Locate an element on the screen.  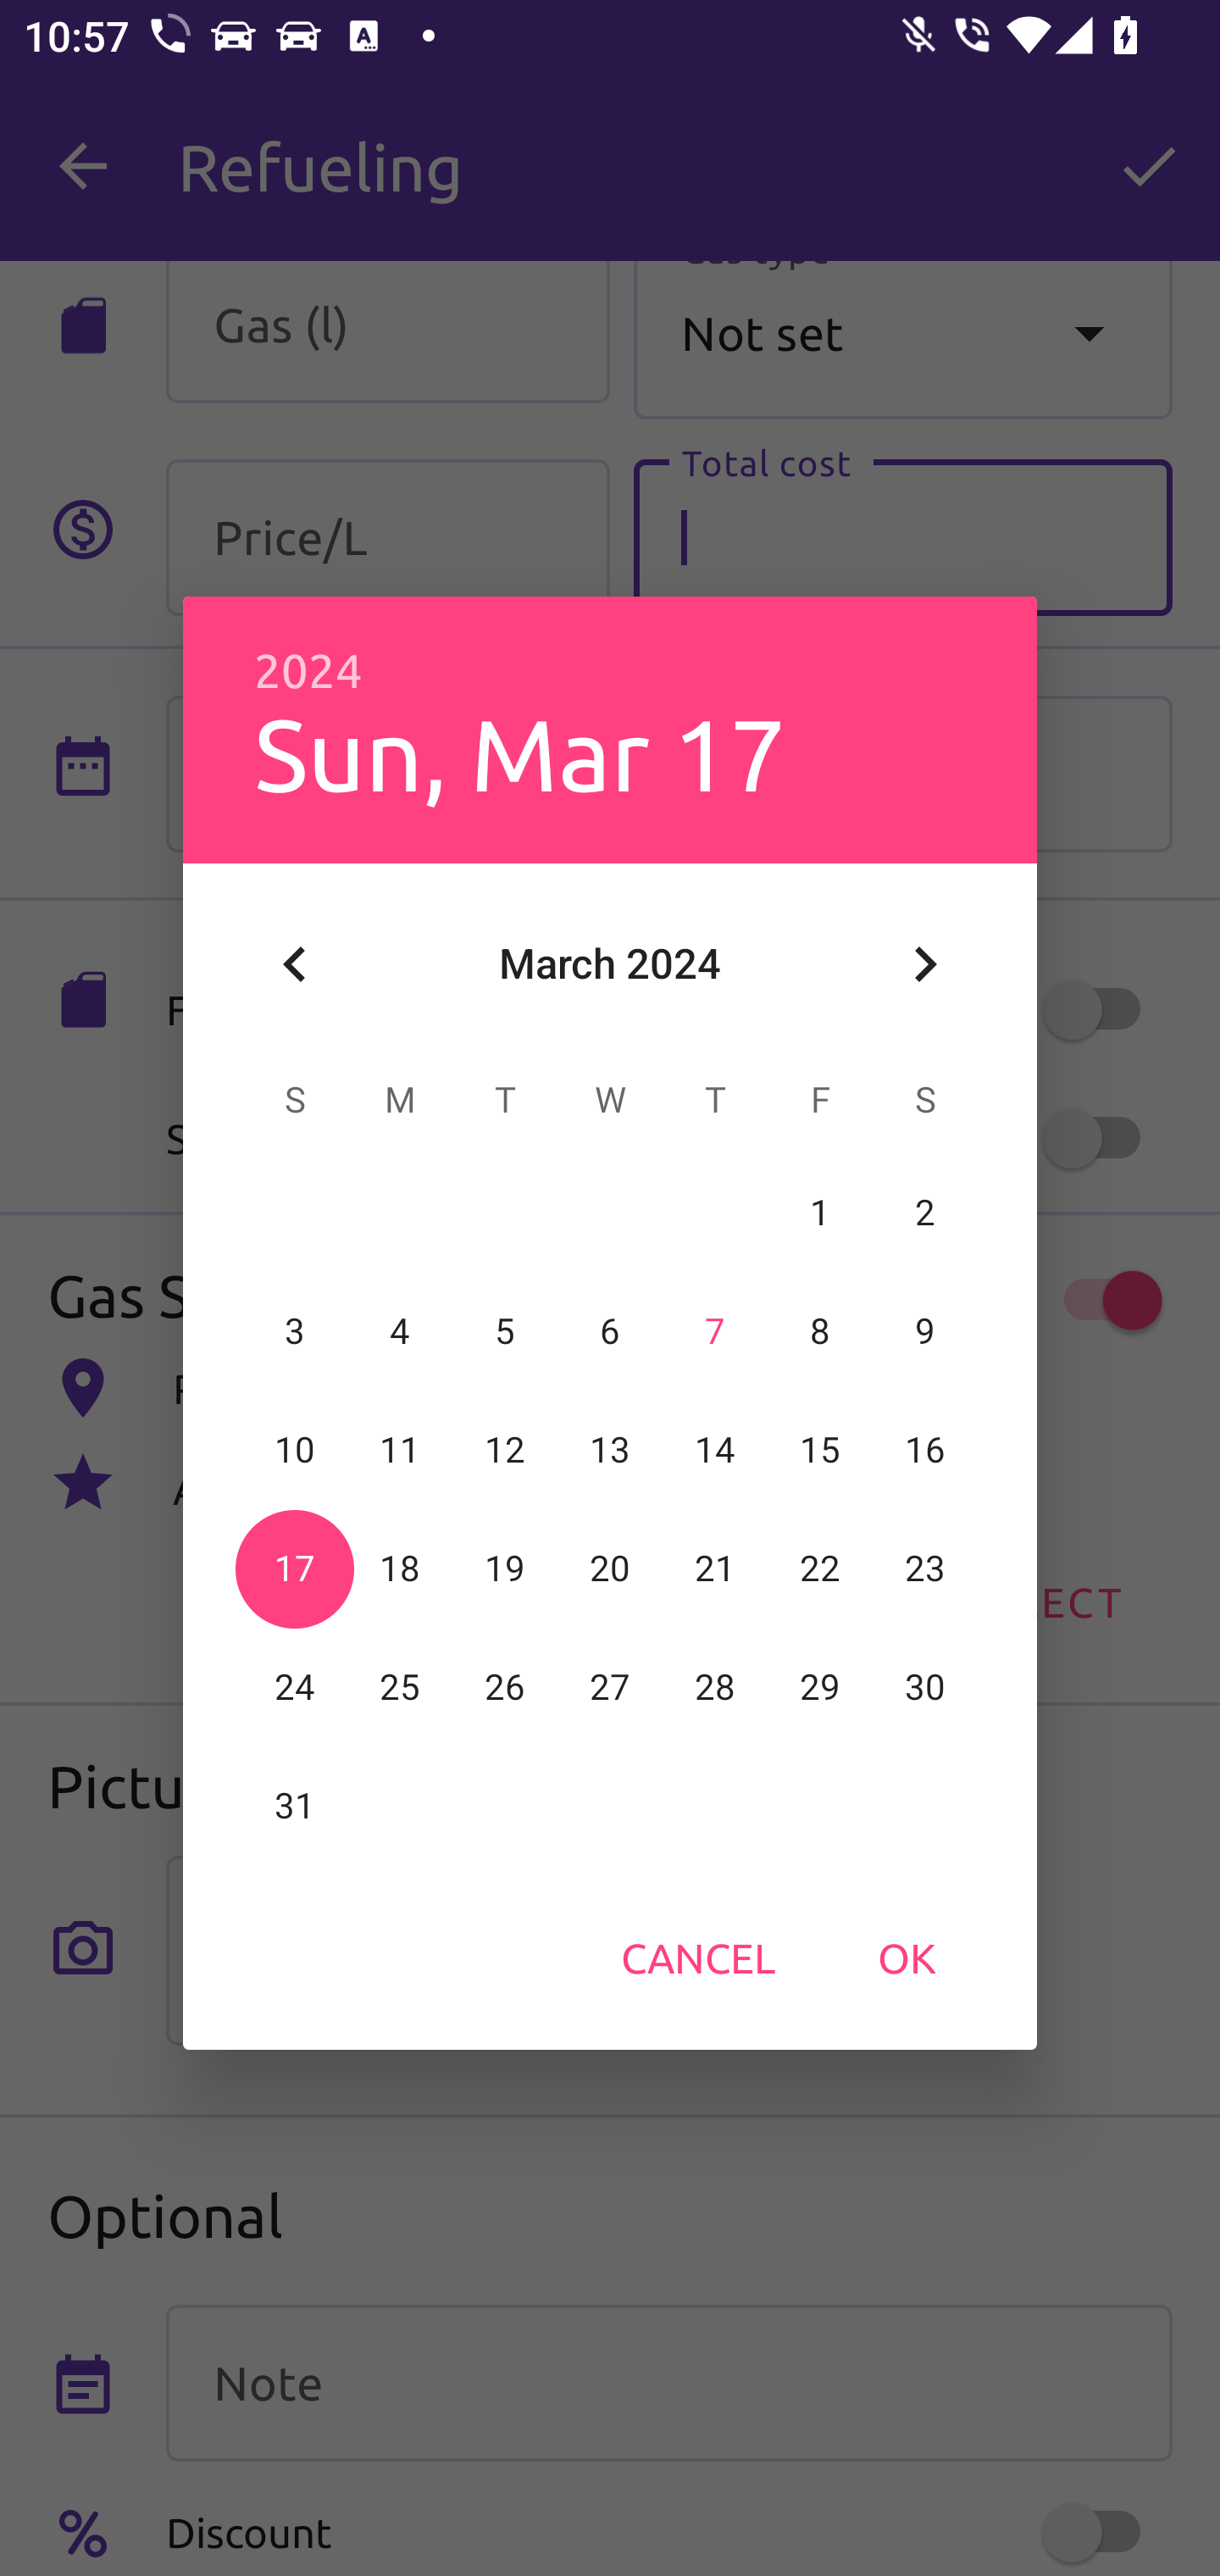
23 23 March 2024 is located at coordinates (924, 1568).